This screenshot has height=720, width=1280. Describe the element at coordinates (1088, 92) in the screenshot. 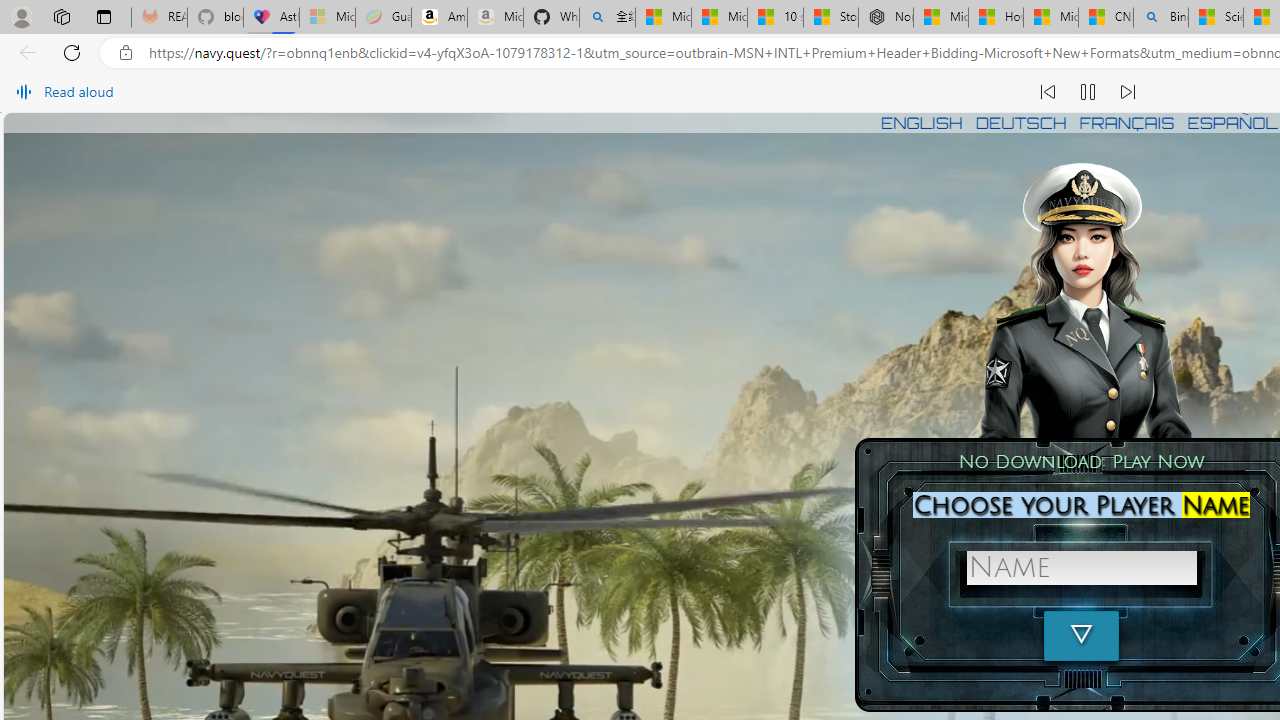

I see `Pause read aloud (Ctrl+Shift+U)` at that location.